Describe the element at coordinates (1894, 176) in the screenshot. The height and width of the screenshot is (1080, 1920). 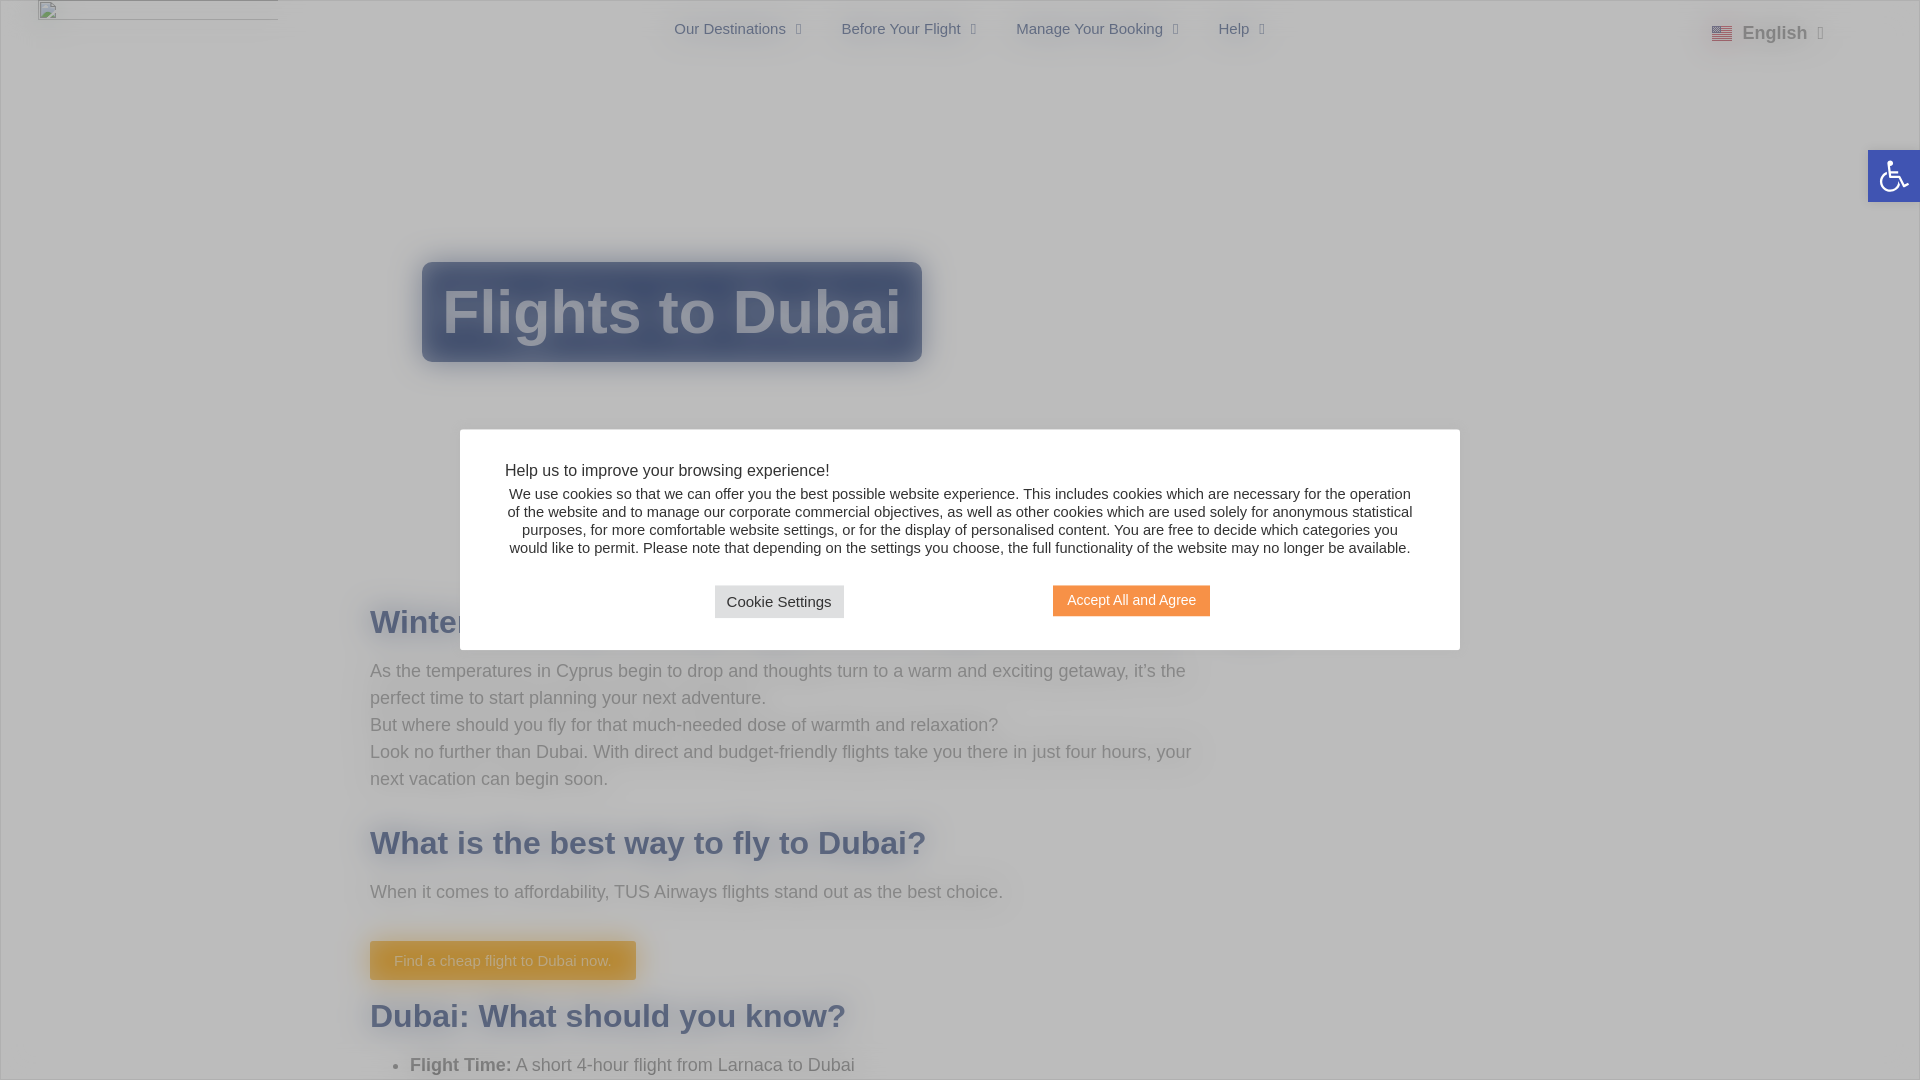
I see `Accessibility Tools` at that location.